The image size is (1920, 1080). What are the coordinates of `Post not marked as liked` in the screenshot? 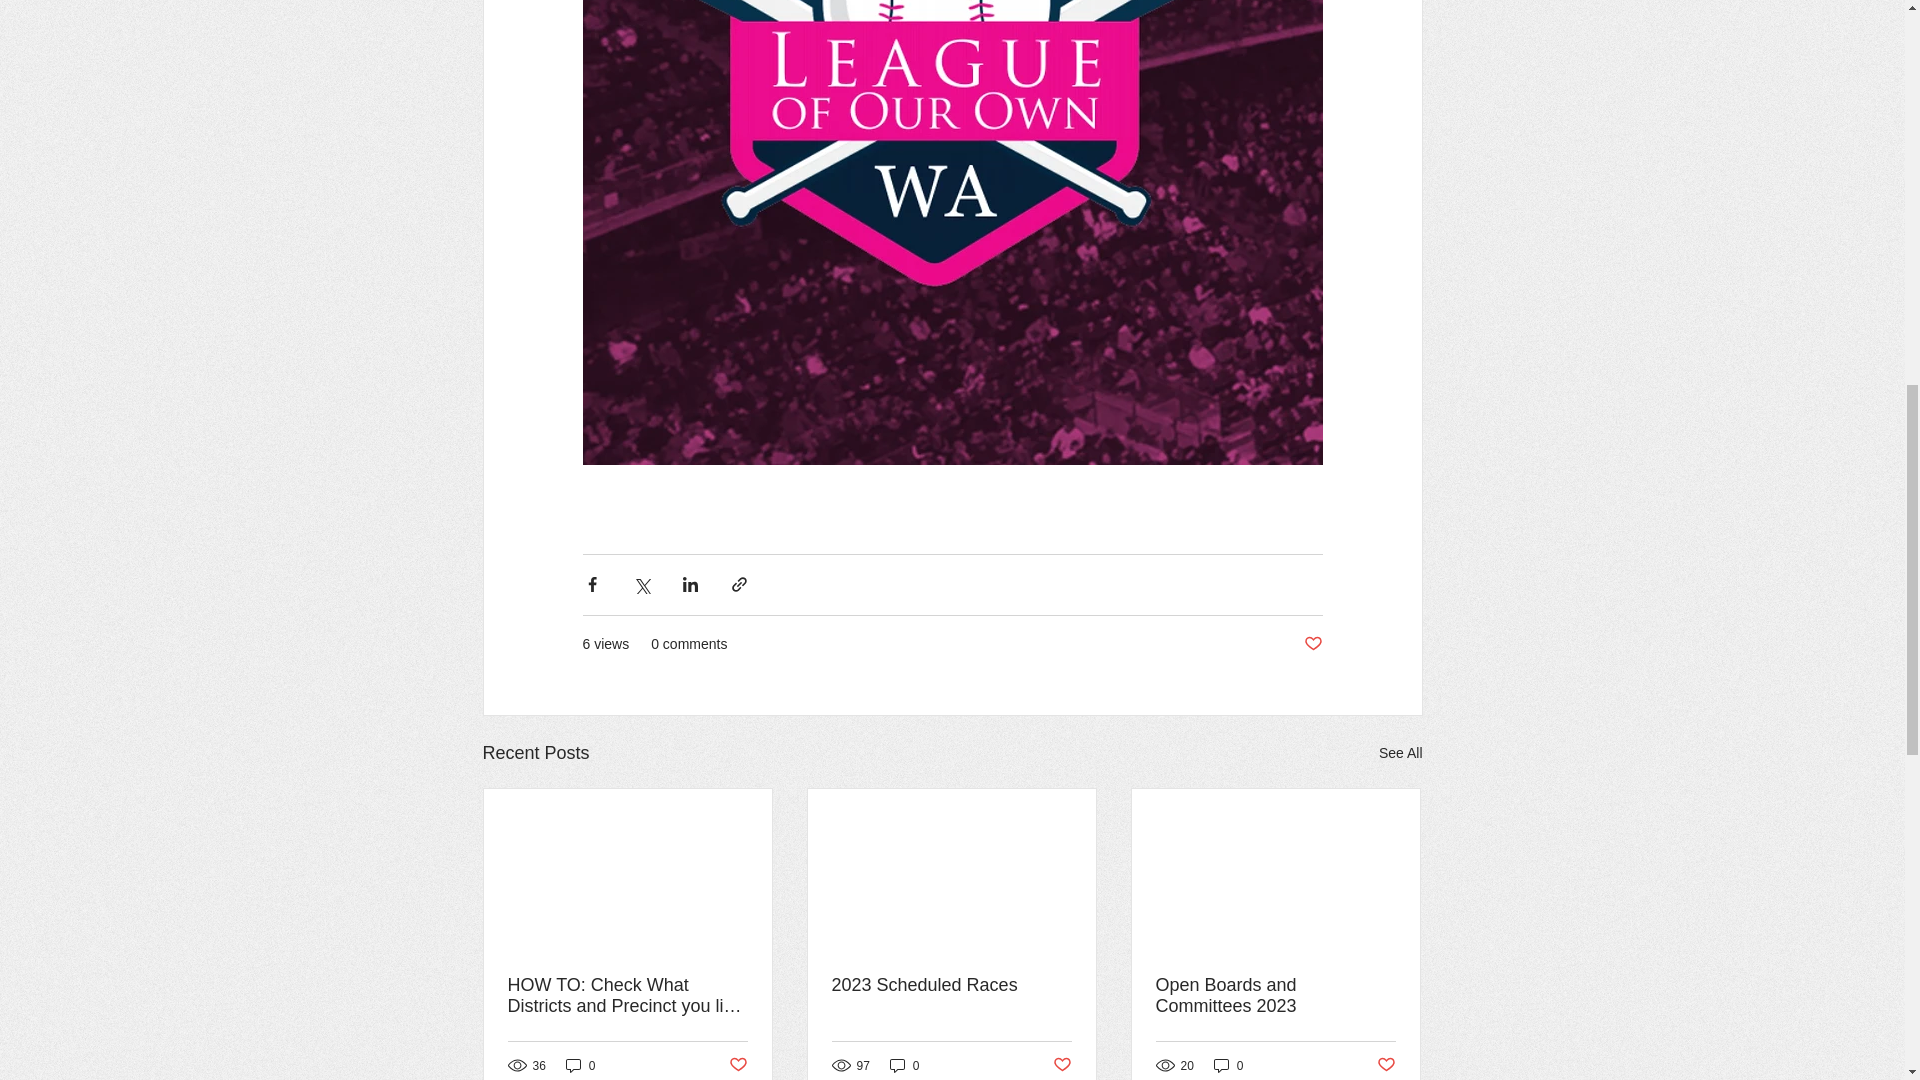 It's located at (1312, 644).